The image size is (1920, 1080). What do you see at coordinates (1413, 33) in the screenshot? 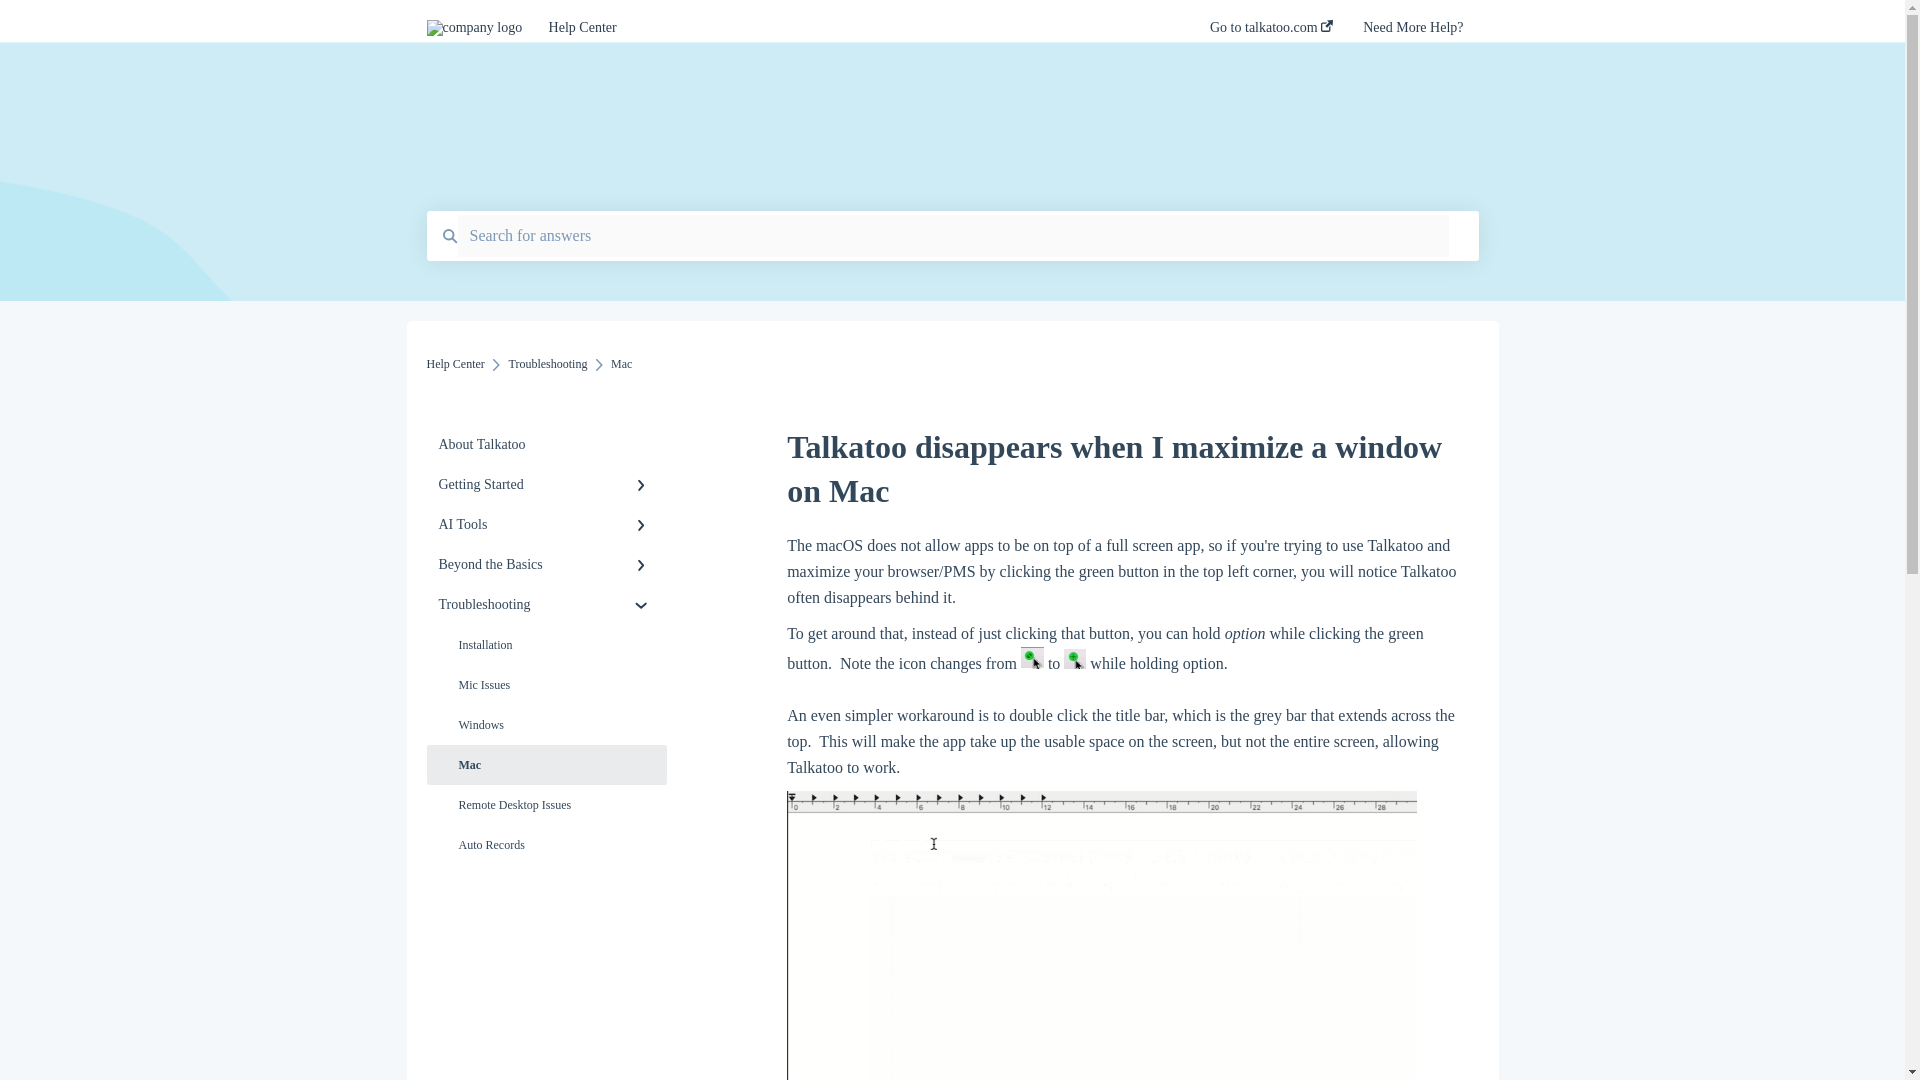
I see `Need More Help?` at bounding box center [1413, 33].